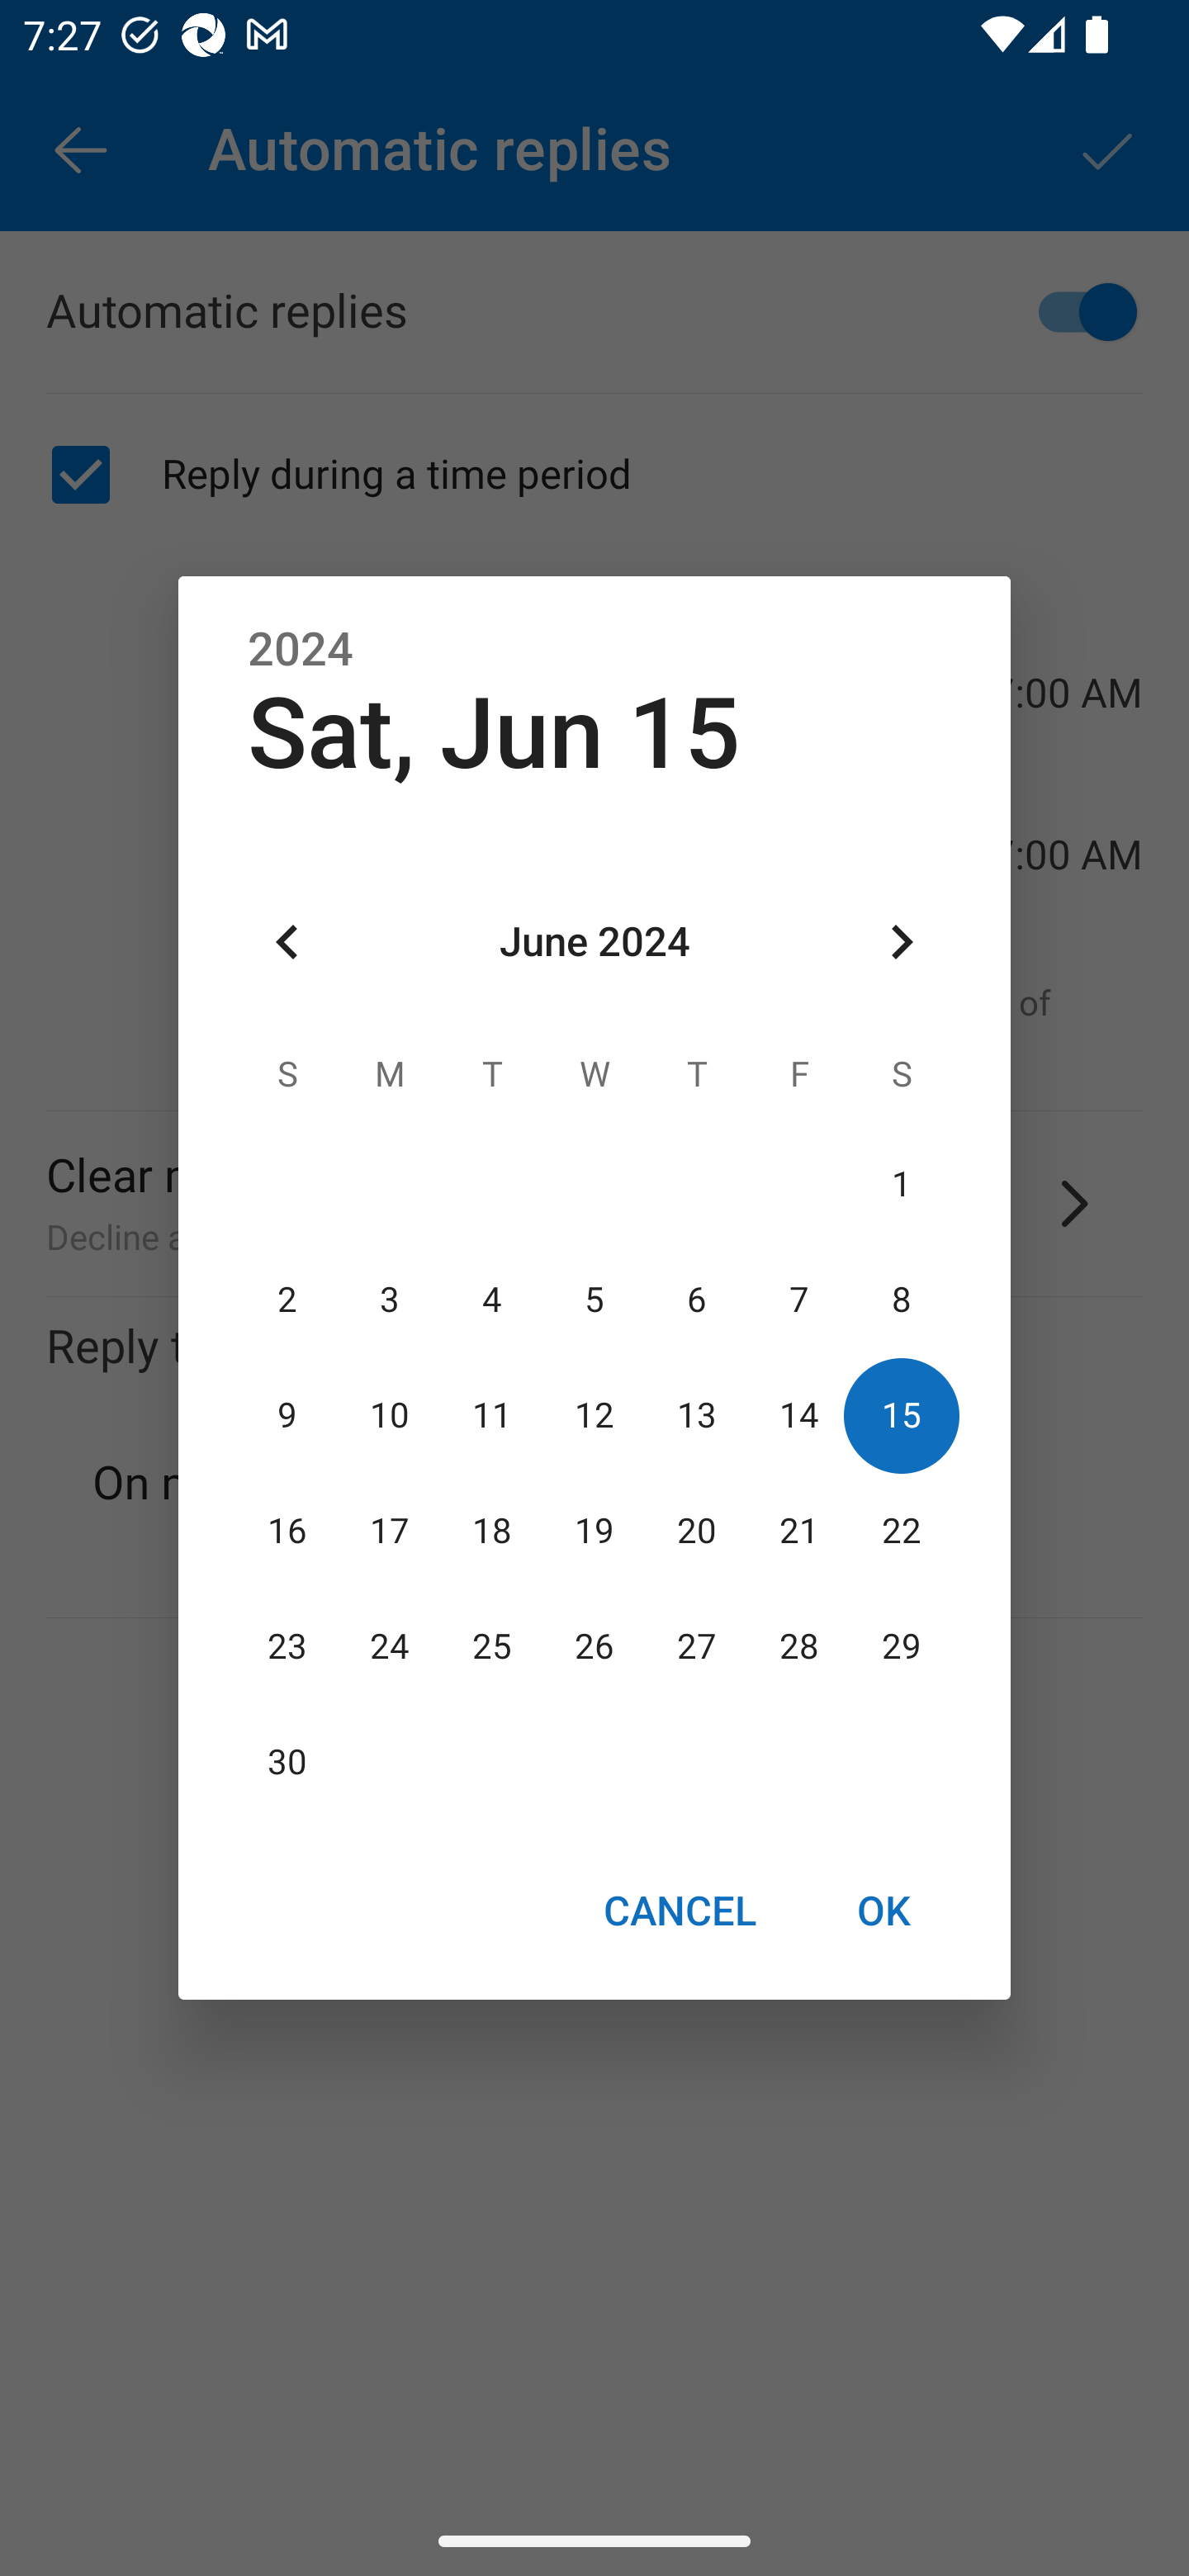 The width and height of the screenshot is (1189, 2576). What do you see at coordinates (901, 1647) in the screenshot?
I see `29 29 June 2024` at bounding box center [901, 1647].